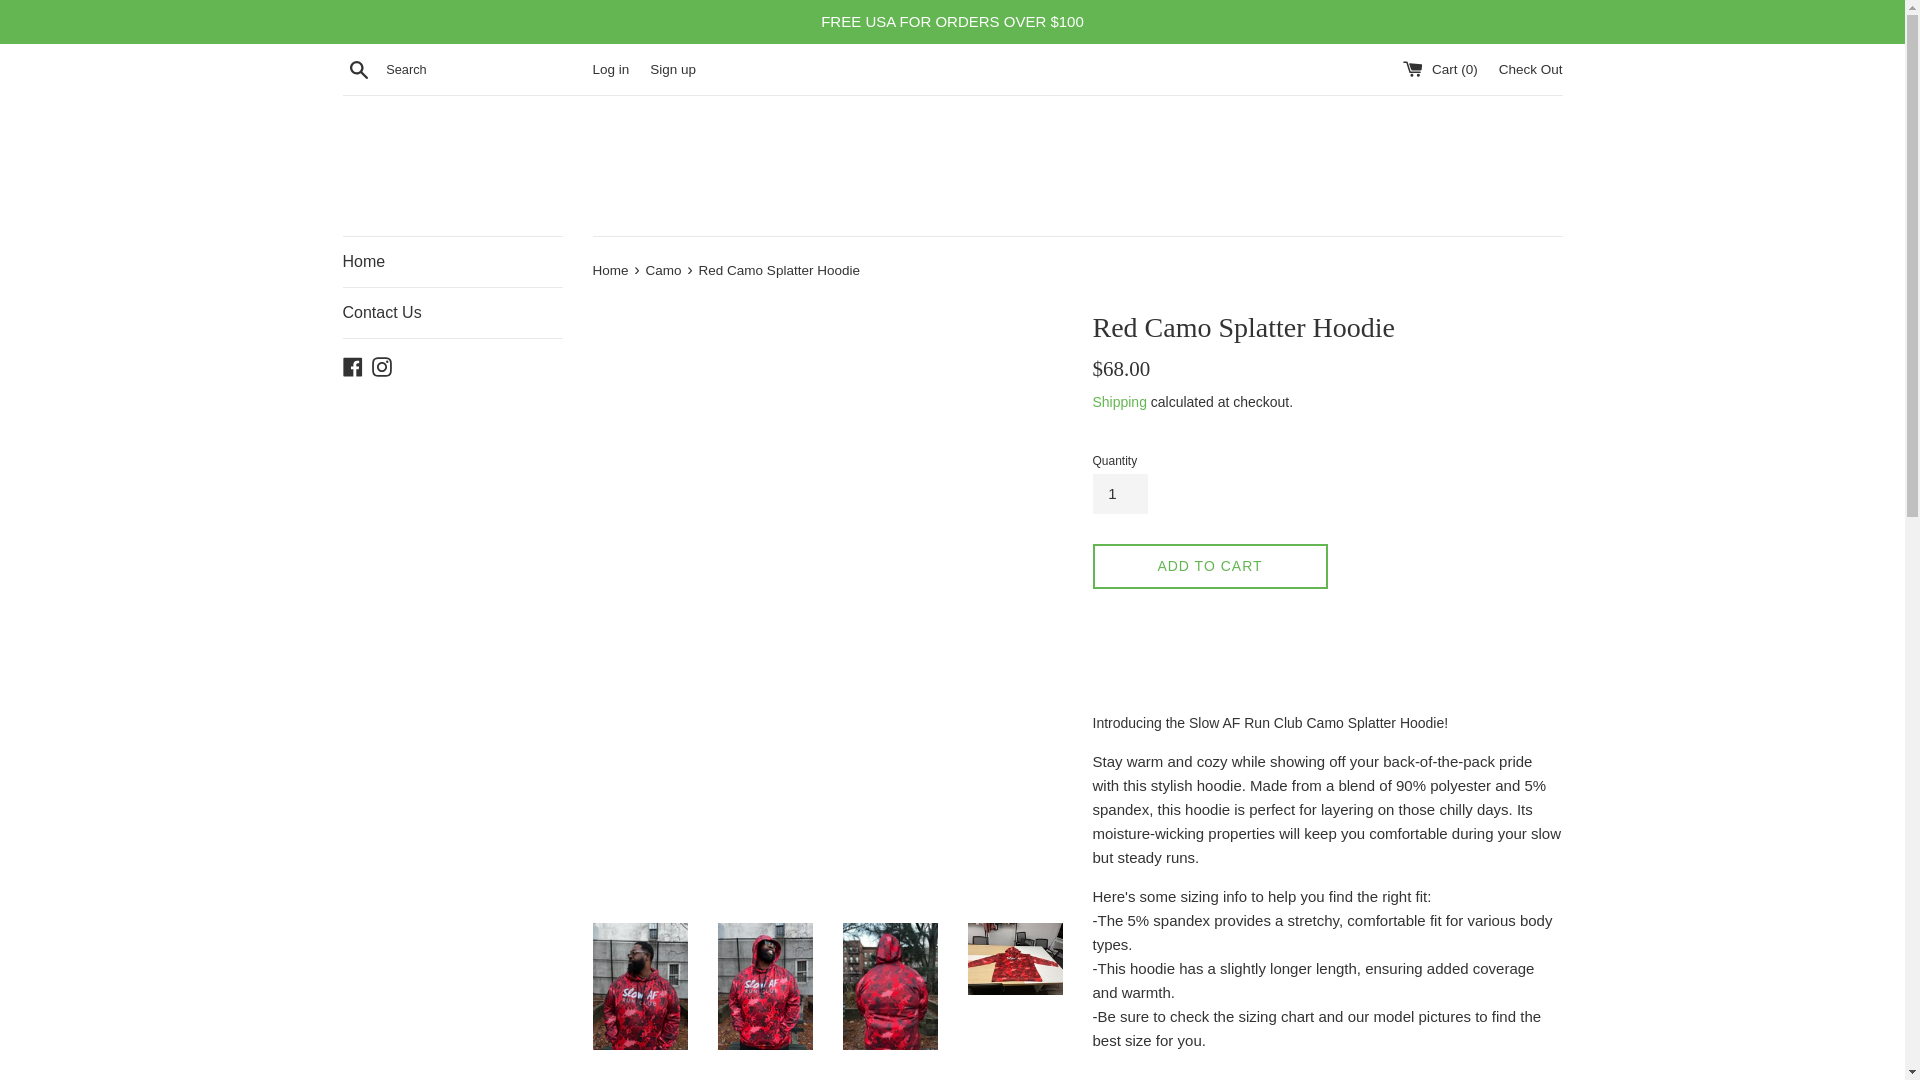  What do you see at coordinates (1530, 68) in the screenshot?
I see `Check Out` at bounding box center [1530, 68].